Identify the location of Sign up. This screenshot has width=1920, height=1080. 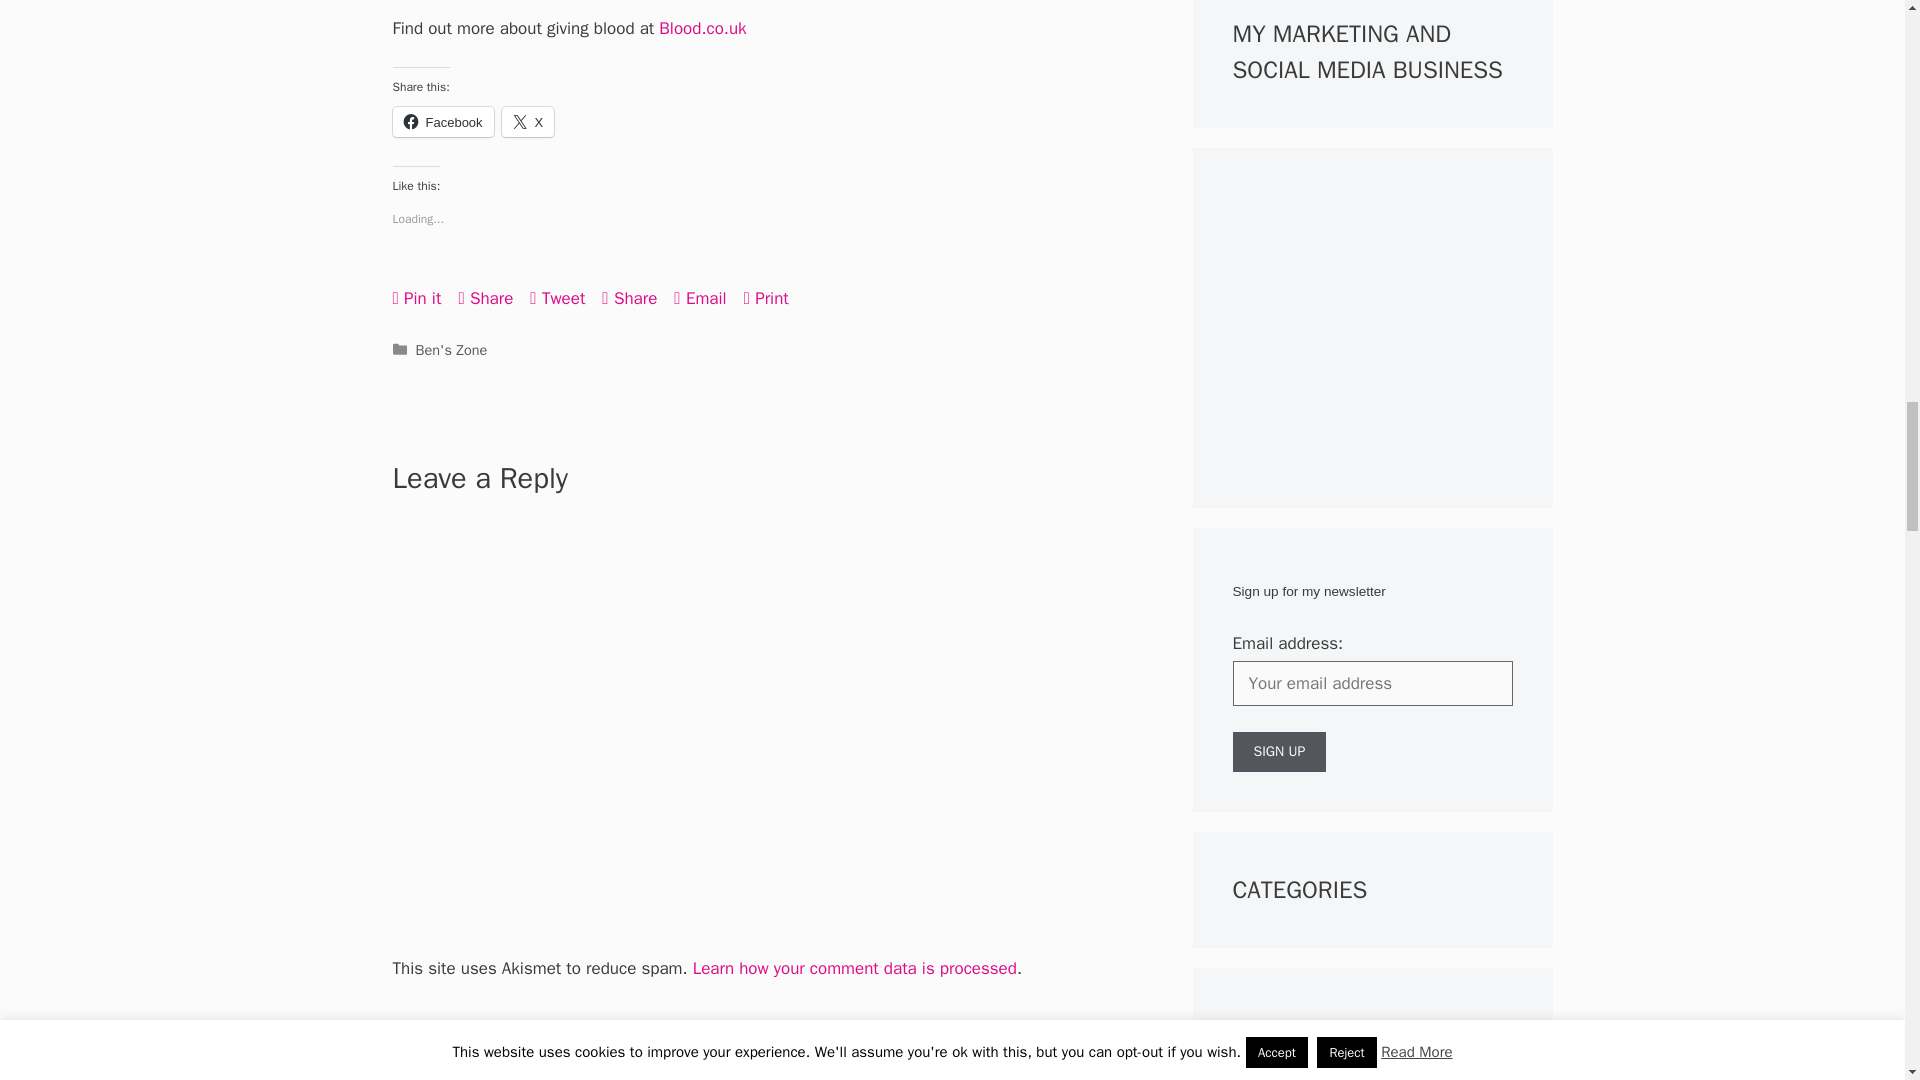
(1279, 752).